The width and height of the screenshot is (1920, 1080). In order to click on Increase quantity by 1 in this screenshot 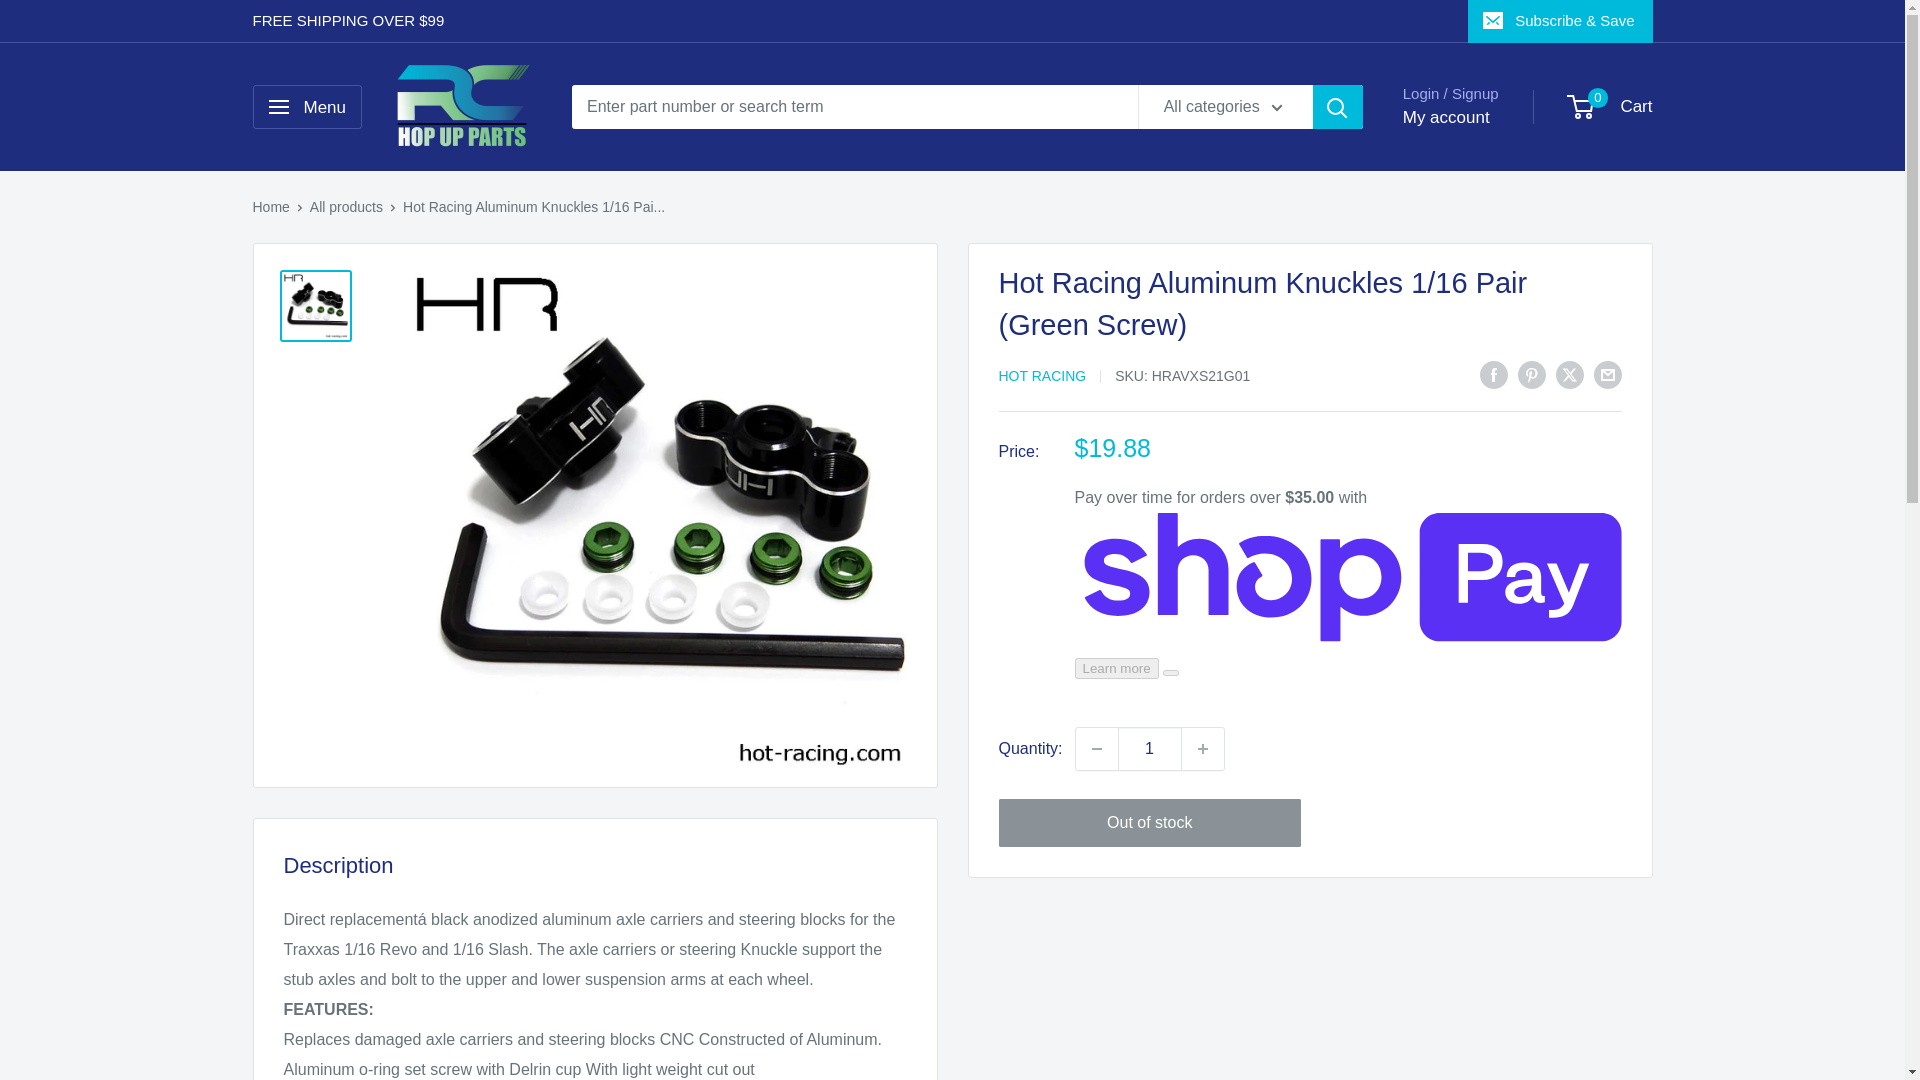, I will do `click(1203, 748)`.